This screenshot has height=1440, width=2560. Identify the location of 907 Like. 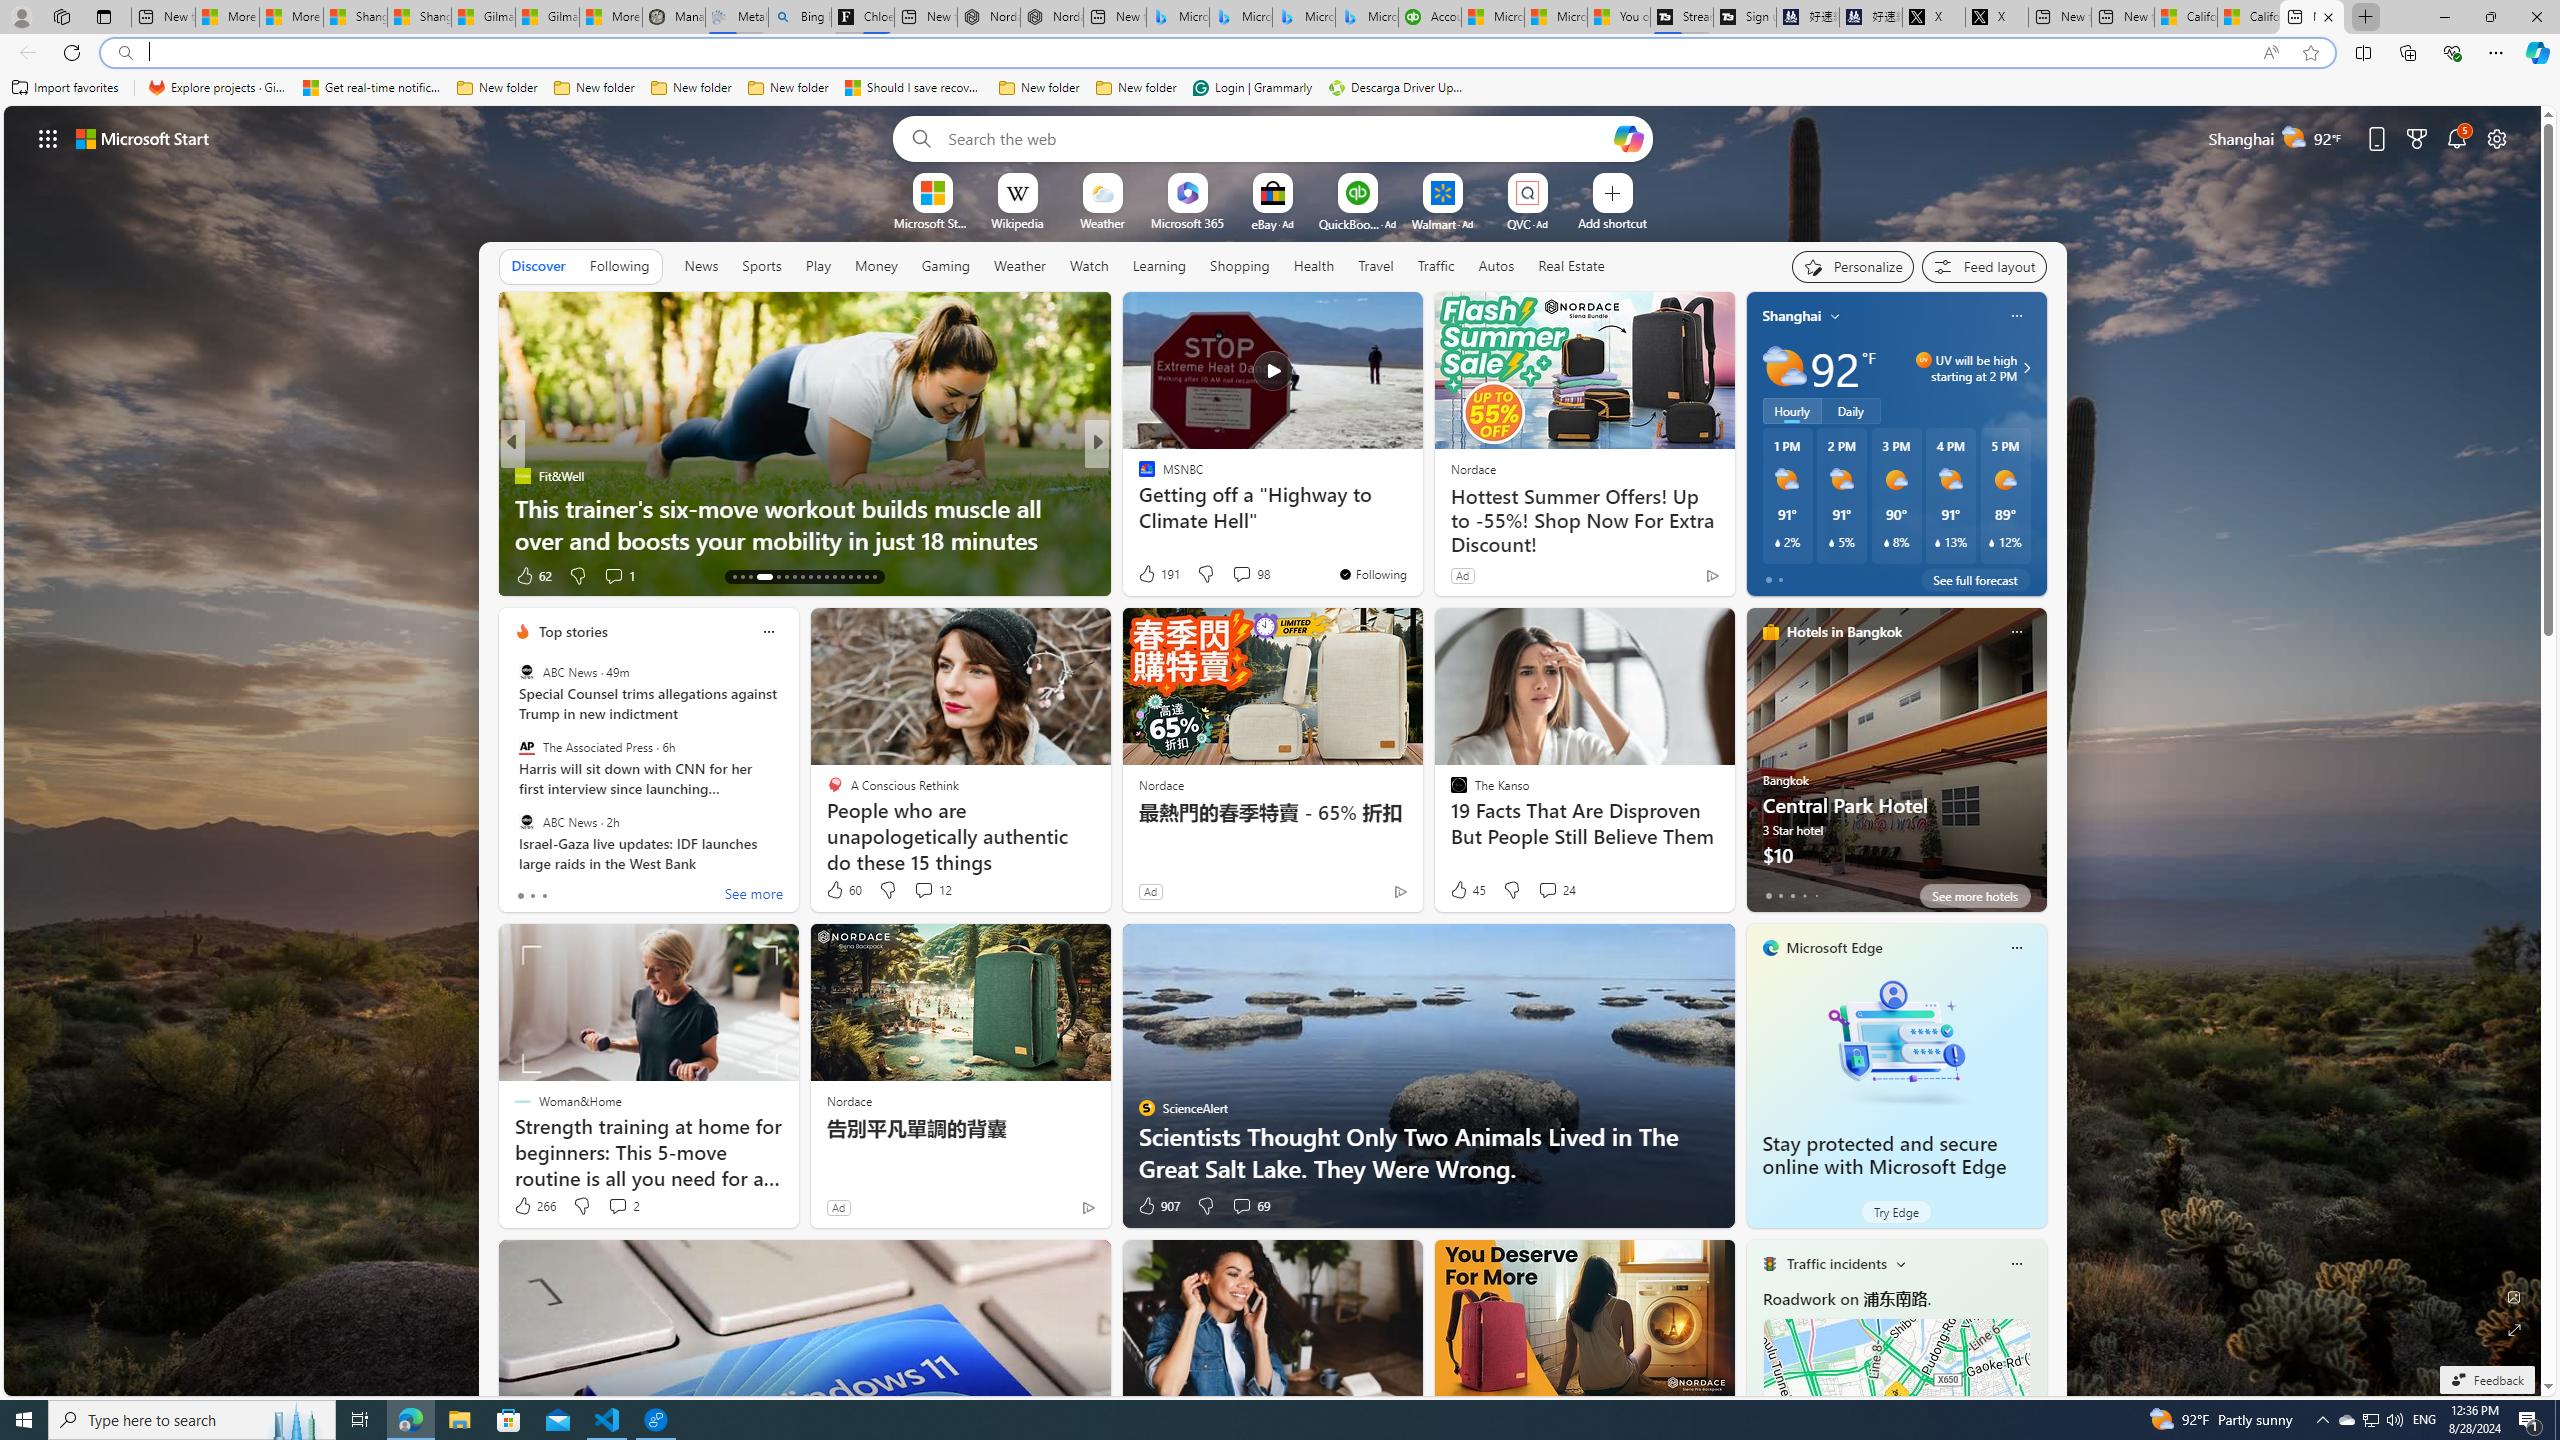
(1158, 1206).